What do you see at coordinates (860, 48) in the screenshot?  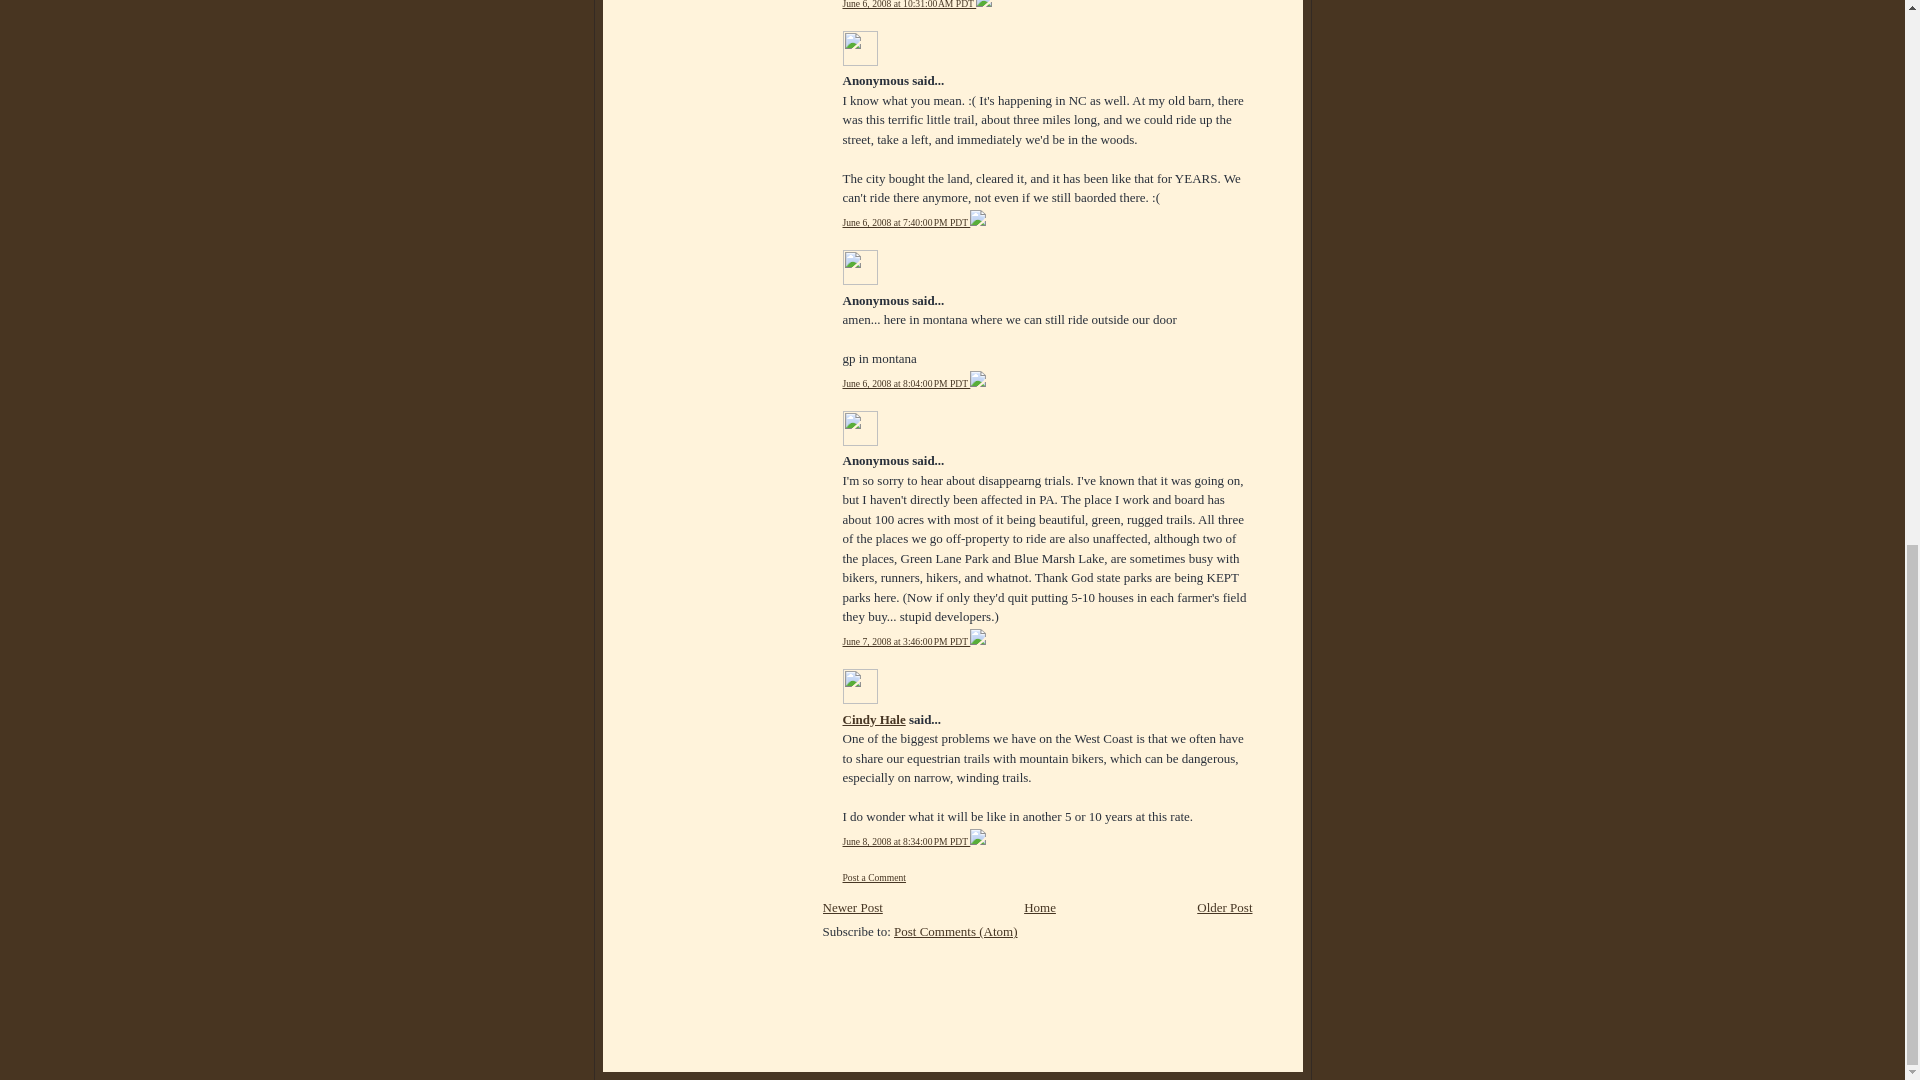 I see `Anonymous` at bounding box center [860, 48].